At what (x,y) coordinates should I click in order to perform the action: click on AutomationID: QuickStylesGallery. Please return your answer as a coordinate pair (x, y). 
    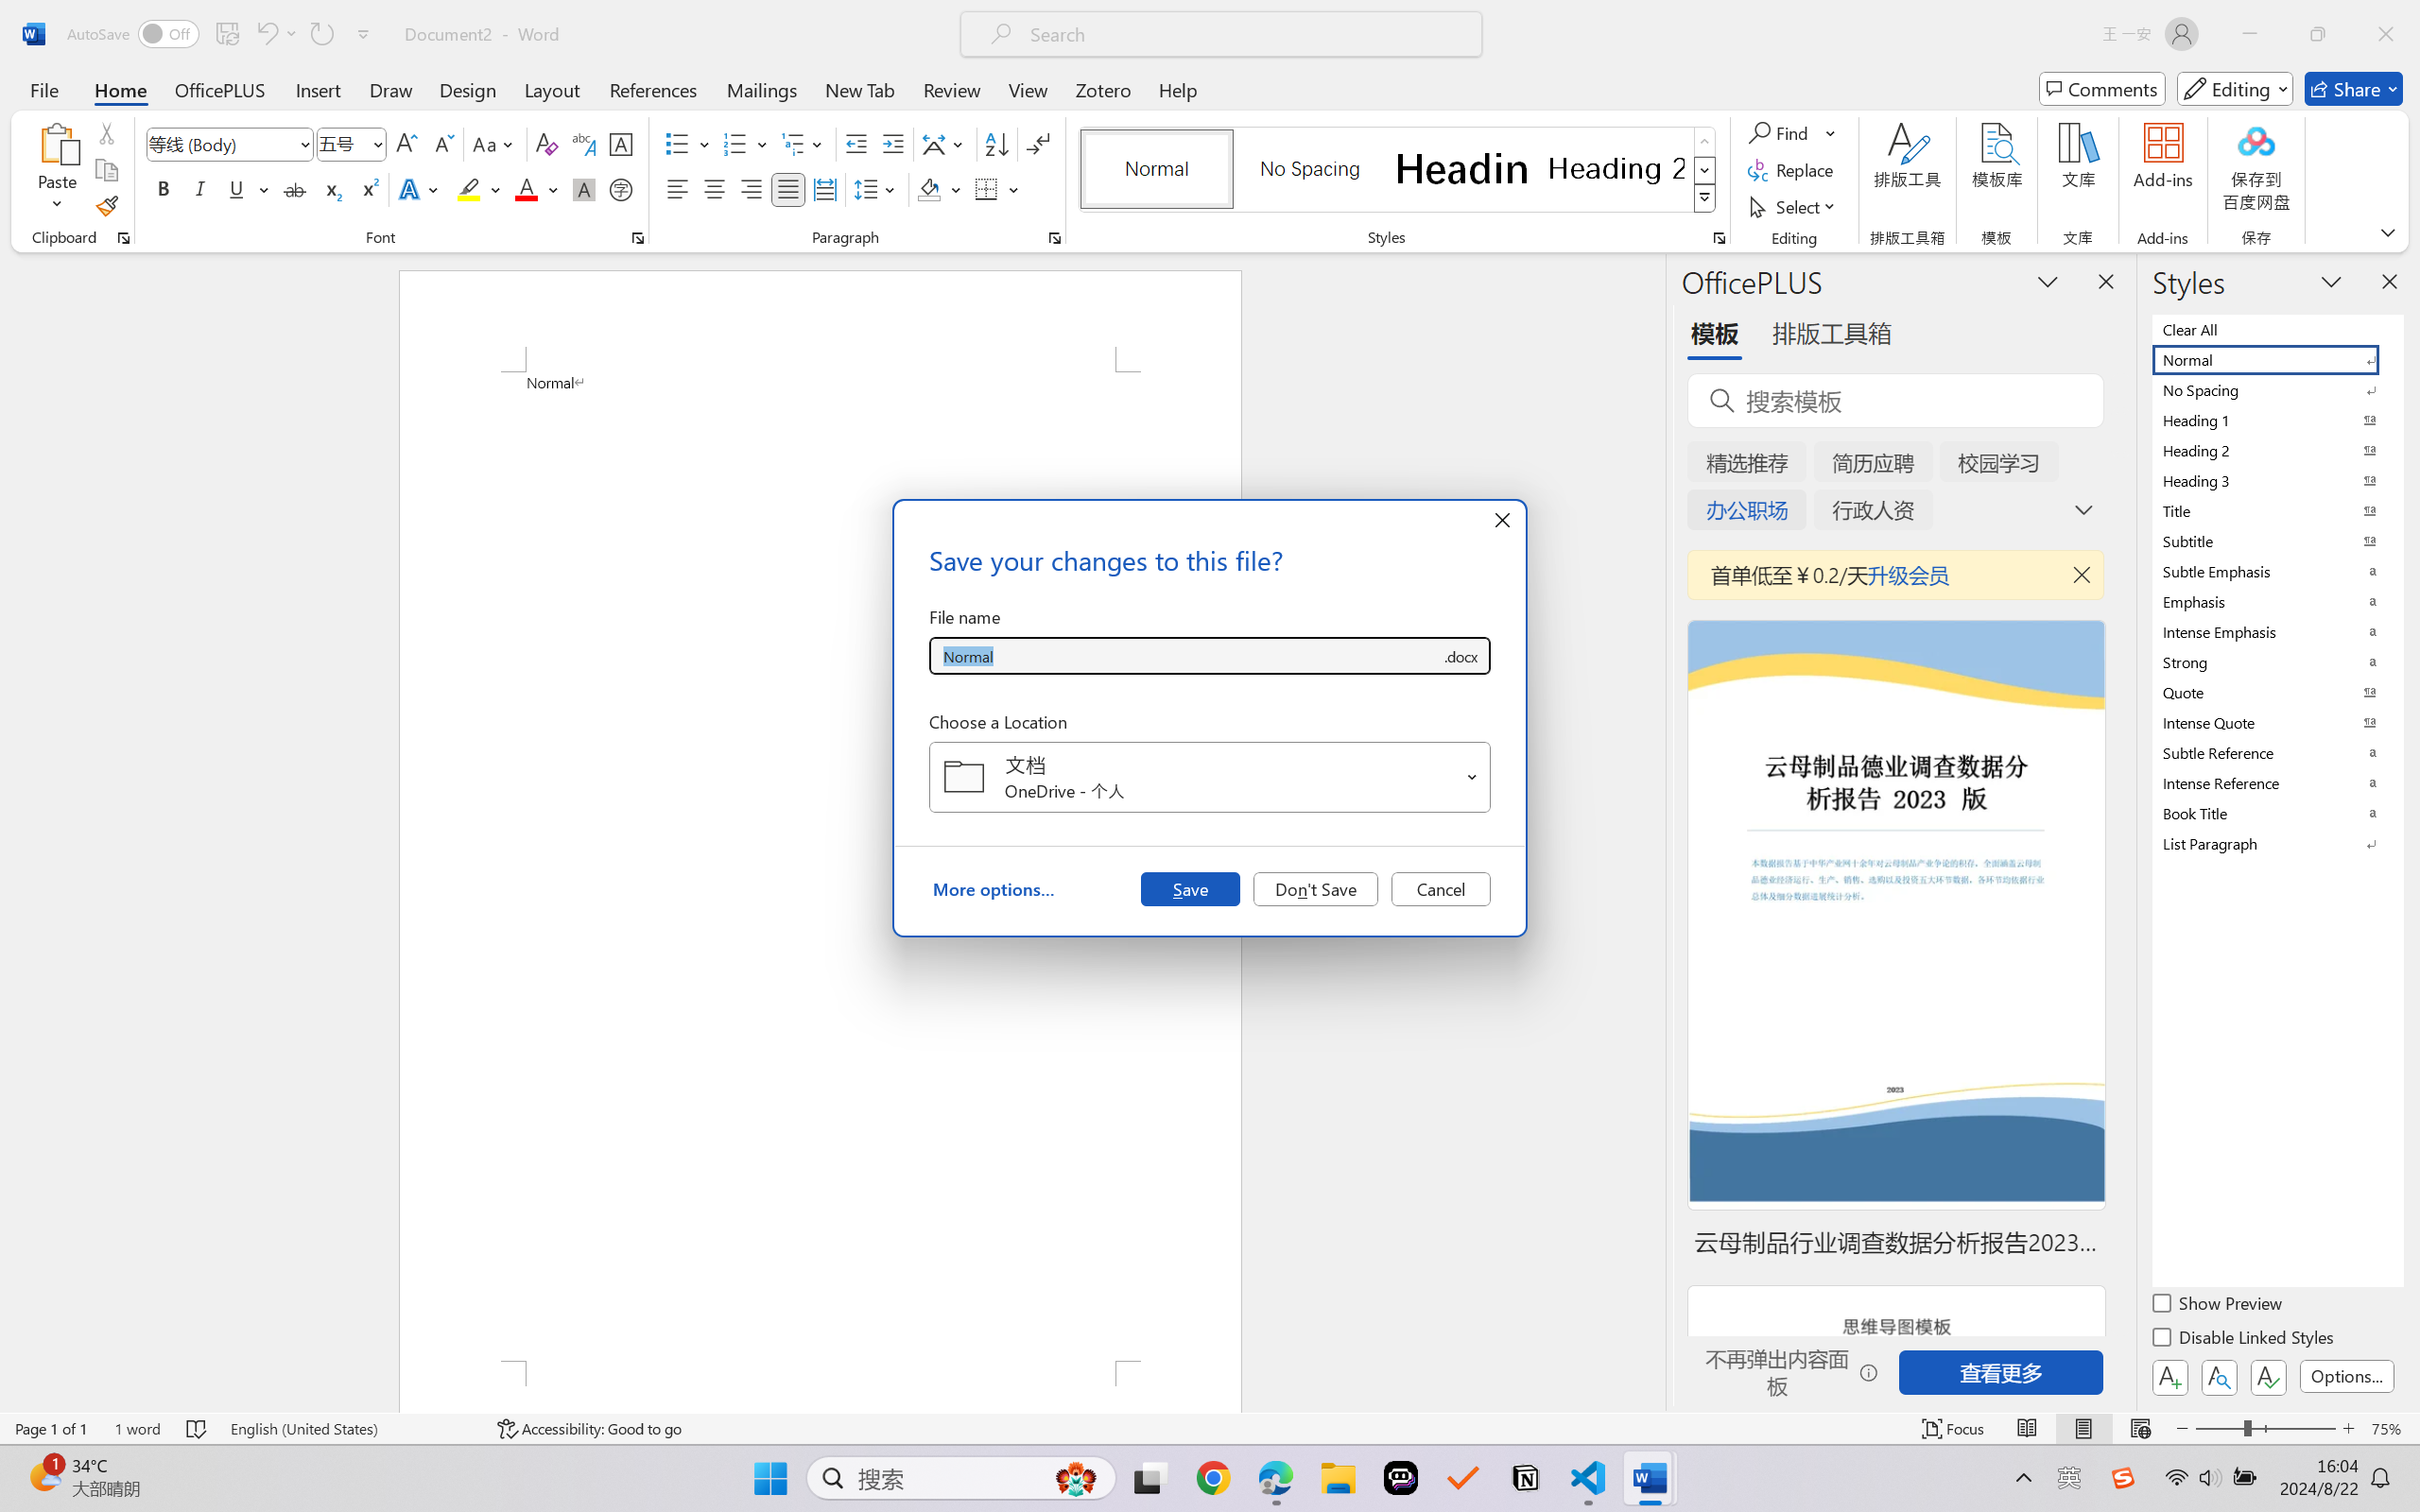
    Looking at the image, I should click on (1399, 170).